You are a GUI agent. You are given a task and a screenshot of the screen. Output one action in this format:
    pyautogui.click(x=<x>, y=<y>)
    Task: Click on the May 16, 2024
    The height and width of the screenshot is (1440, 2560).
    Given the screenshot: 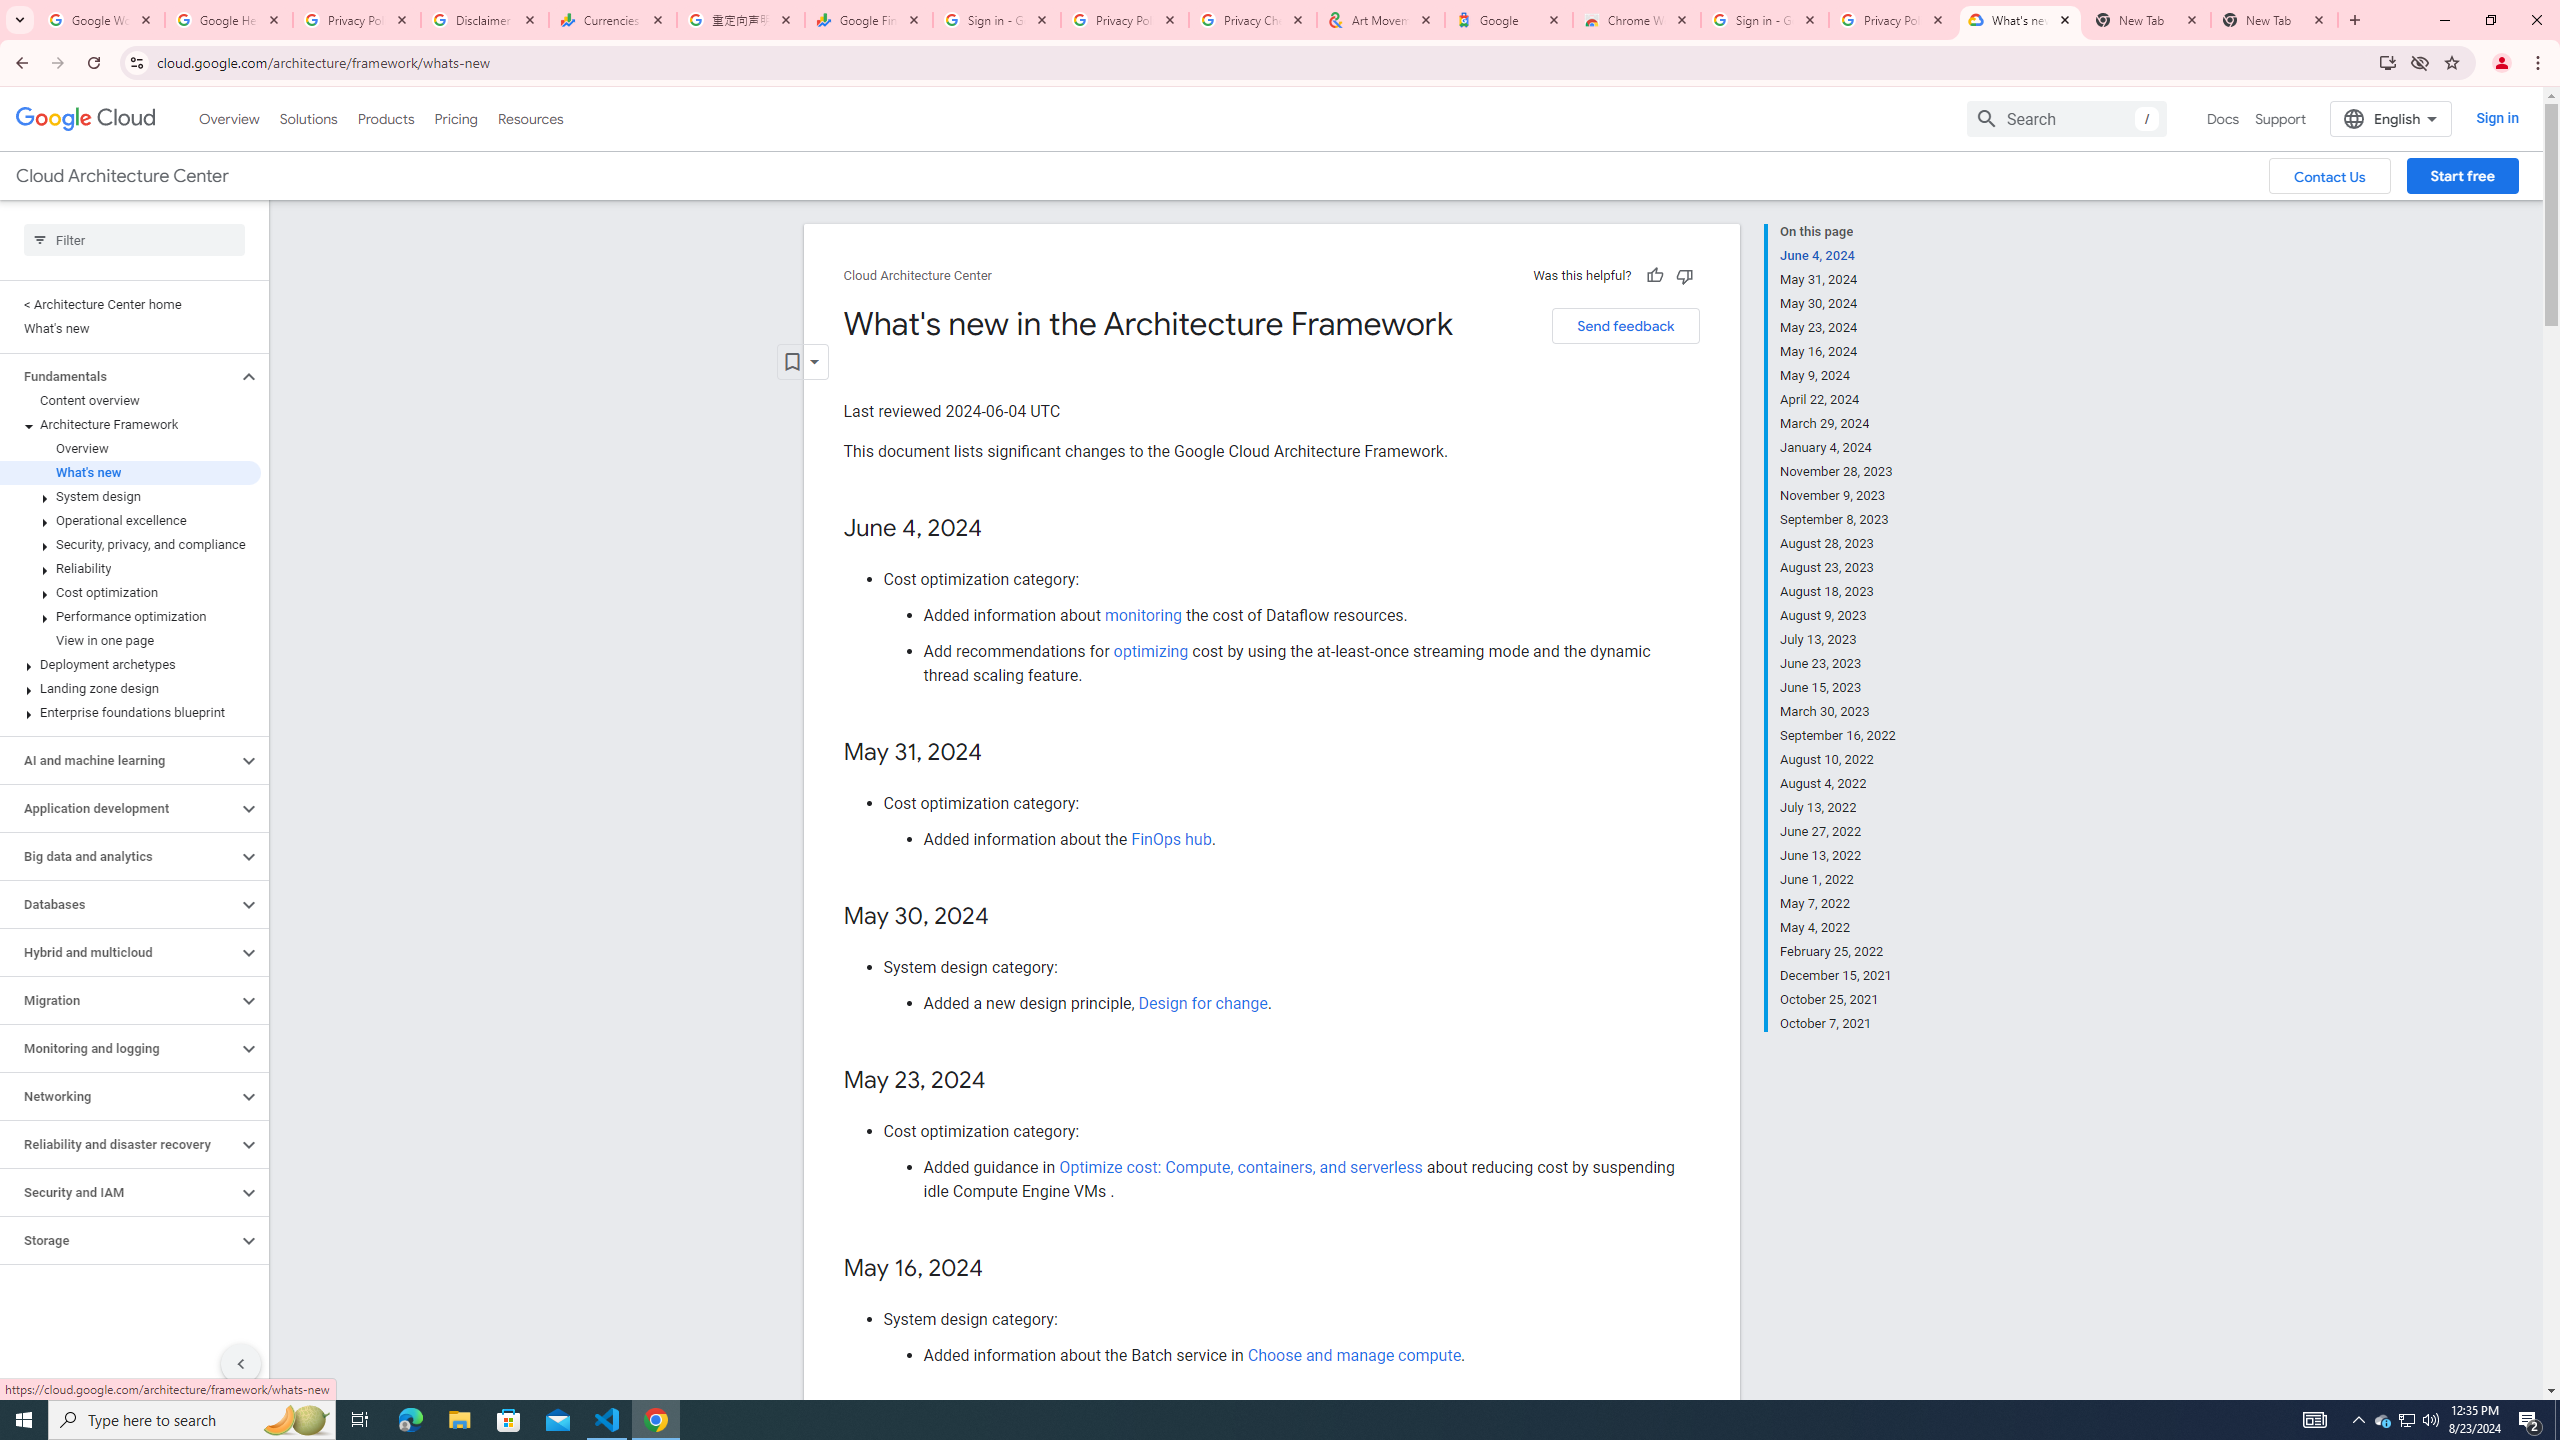 What is the action you would take?
    pyautogui.click(x=1838, y=352)
    